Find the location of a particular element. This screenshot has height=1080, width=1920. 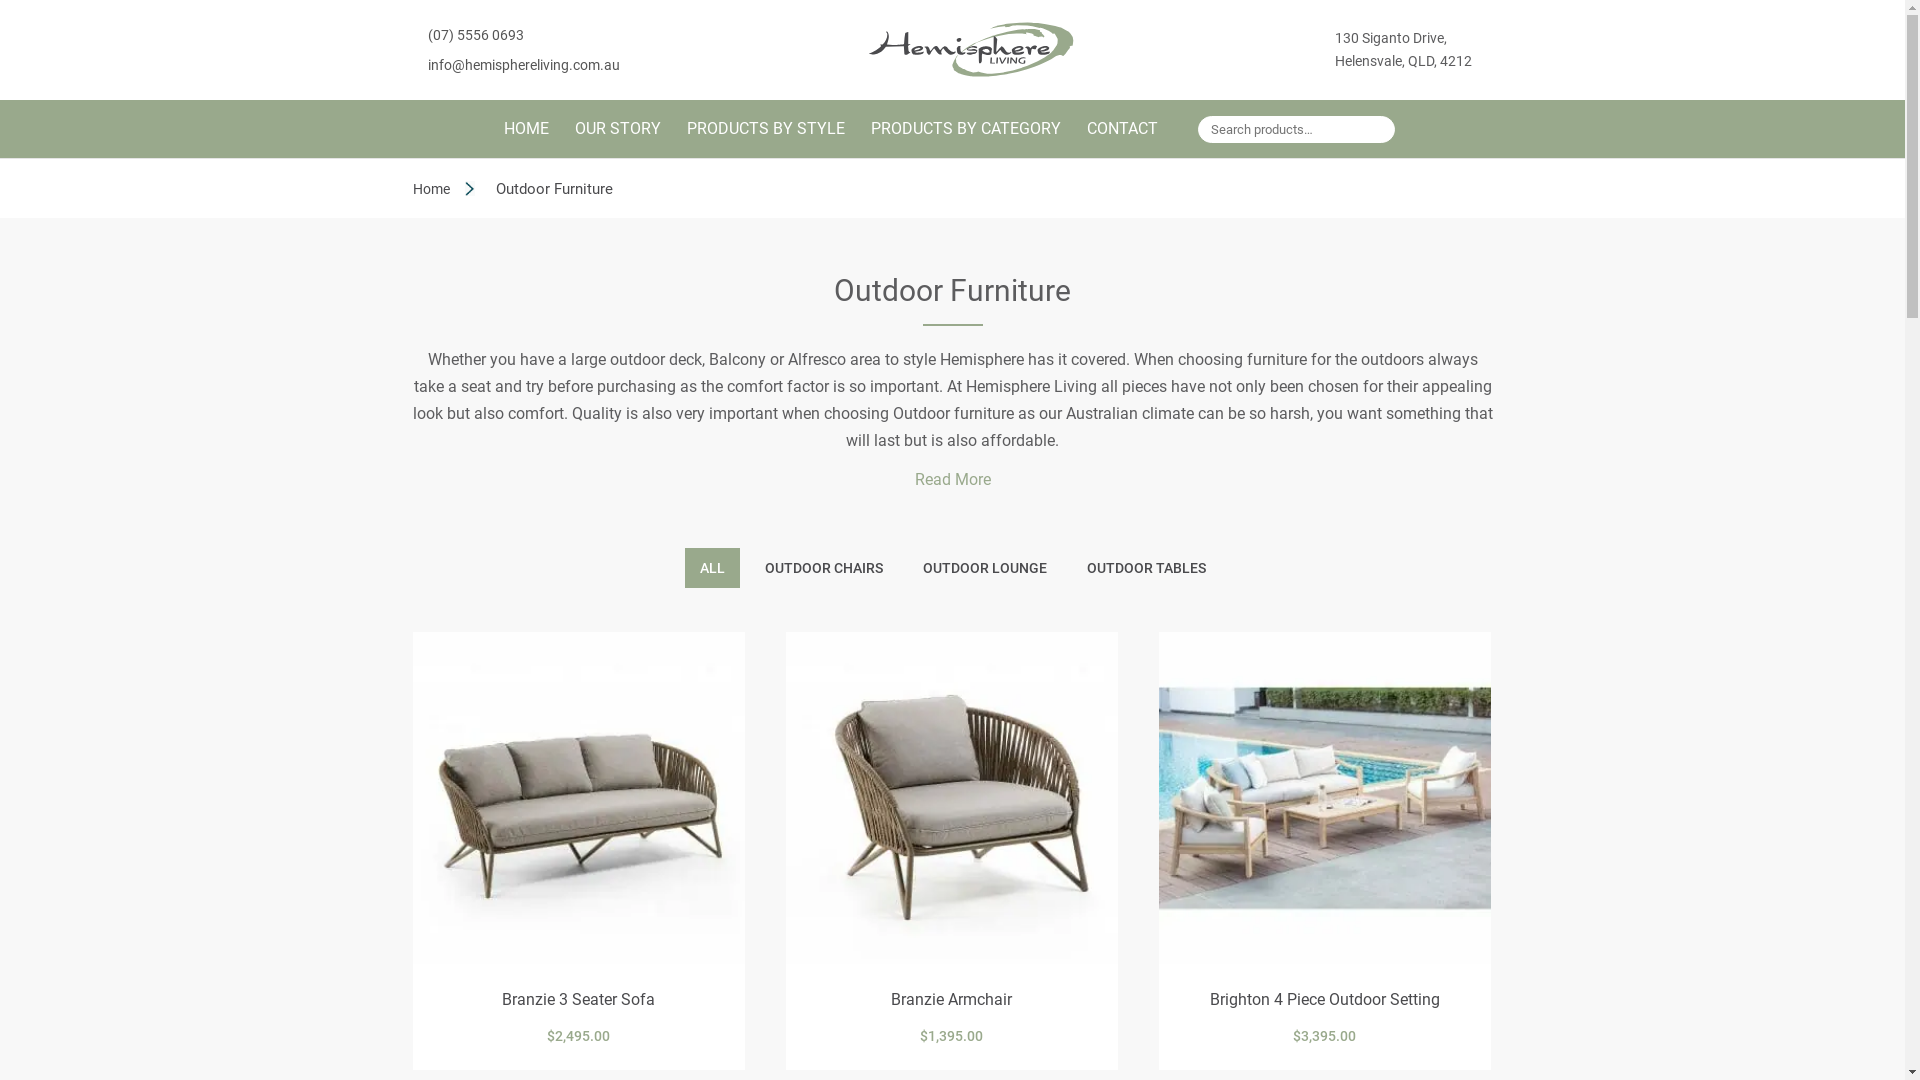

PRODUCTS BY STYLE is located at coordinates (766, 140).